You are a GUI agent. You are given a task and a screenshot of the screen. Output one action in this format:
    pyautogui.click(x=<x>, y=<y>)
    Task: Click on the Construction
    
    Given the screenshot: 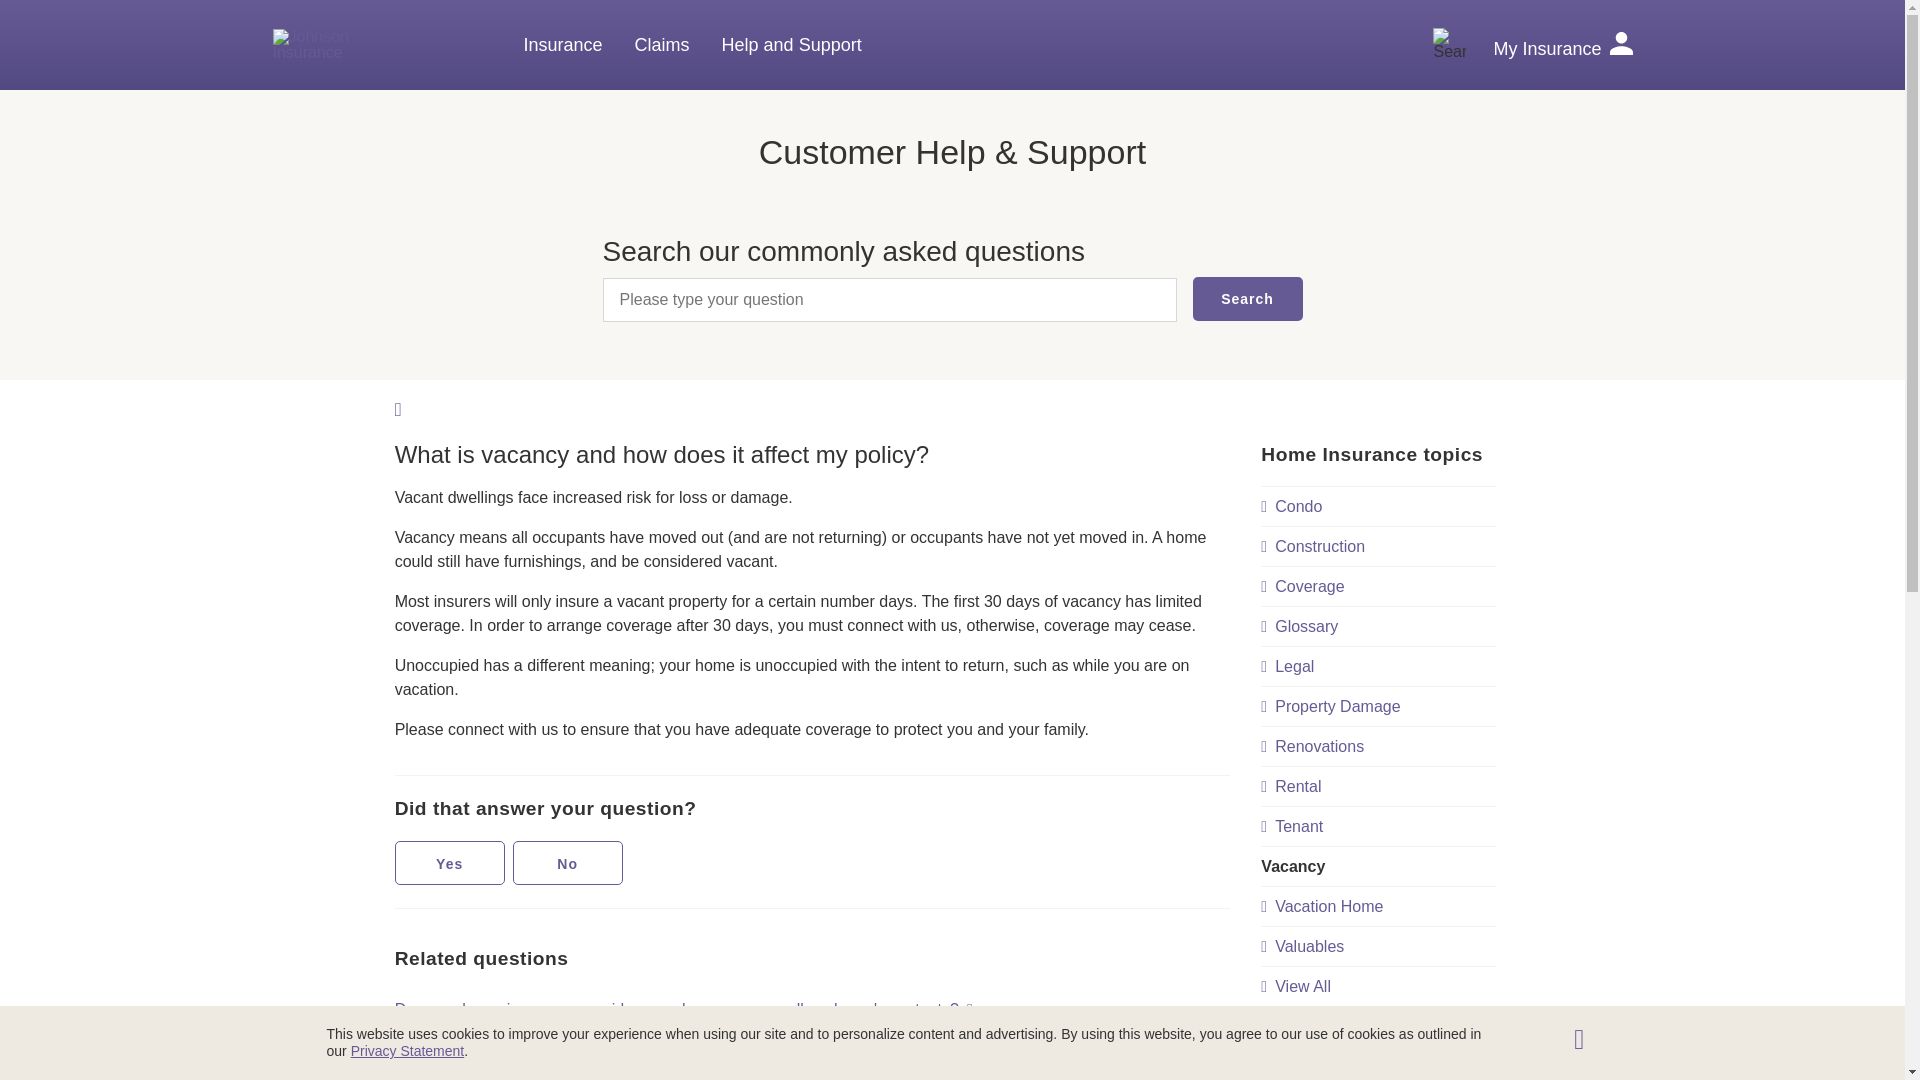 What is the action you would take?
    pyautogui.click(x=1378, y=546)
    